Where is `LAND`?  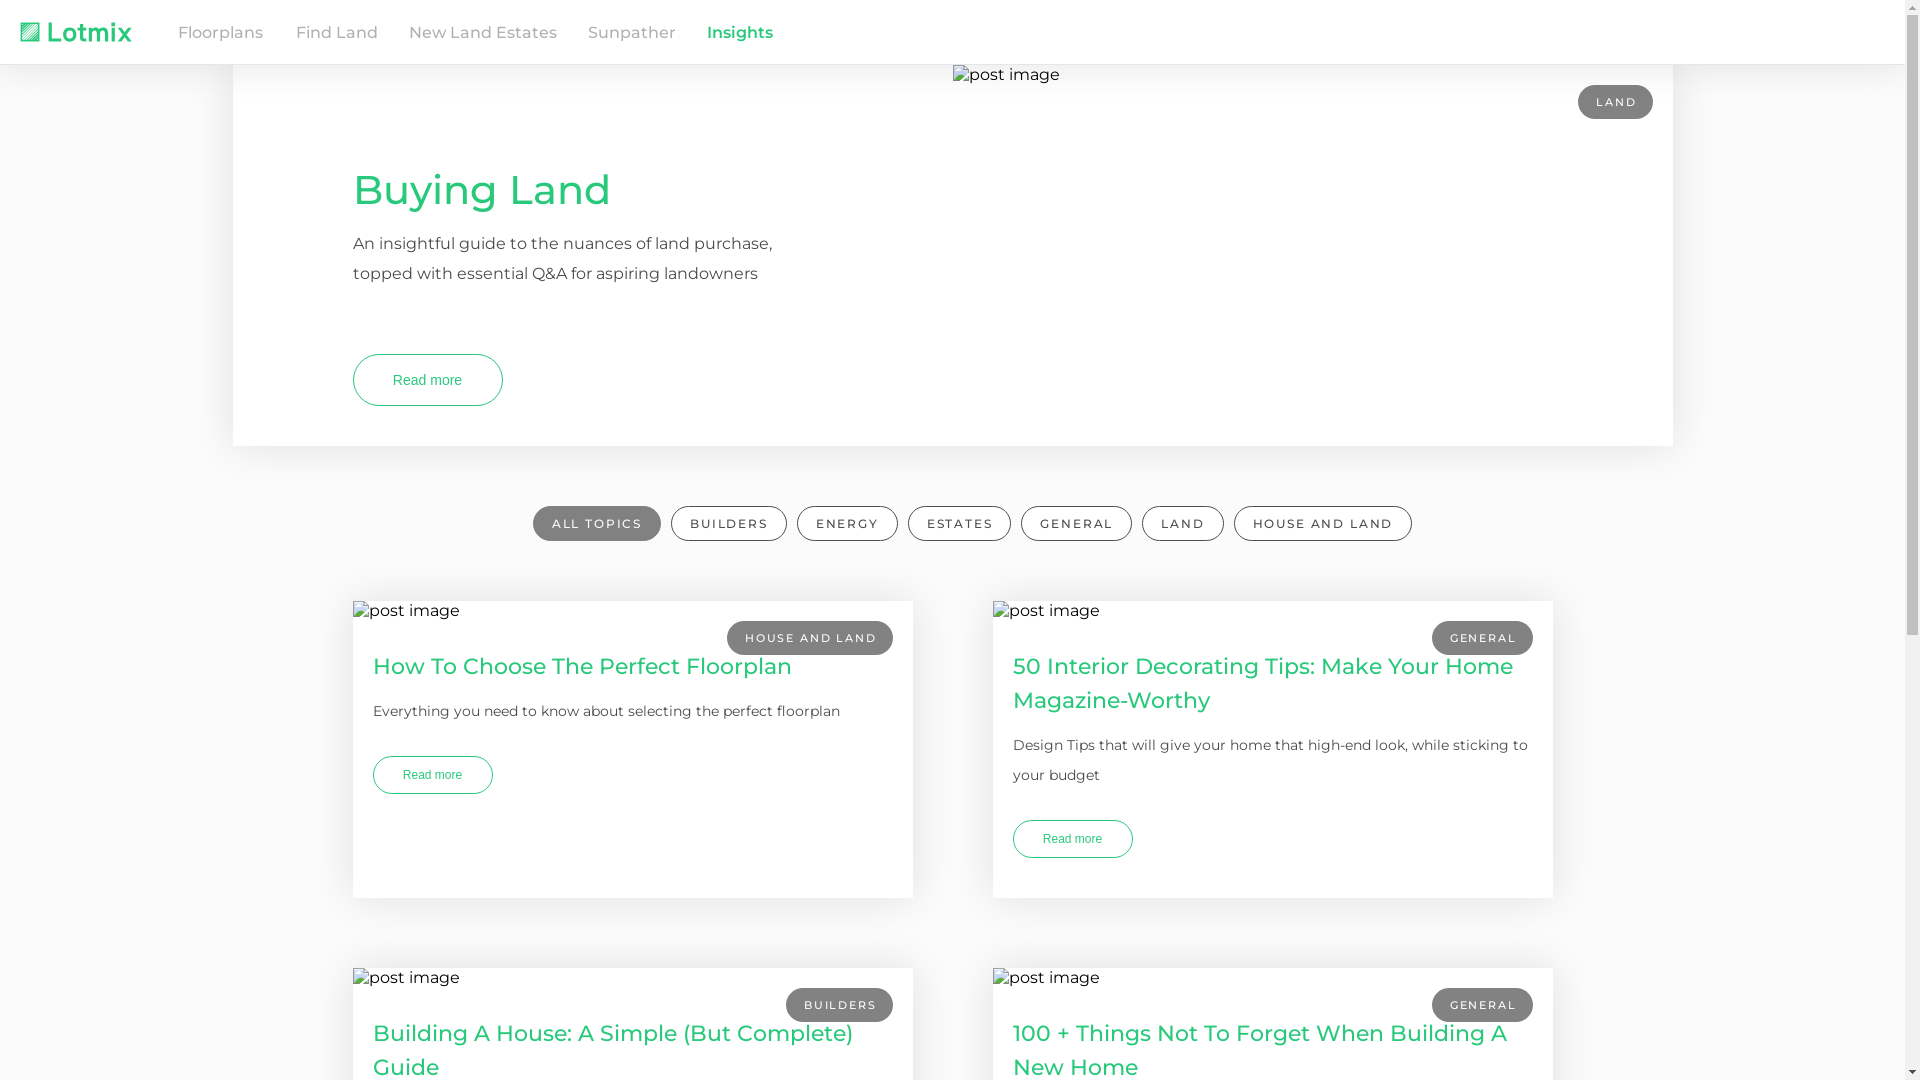 LAND is located at coordinates (1182, 524).